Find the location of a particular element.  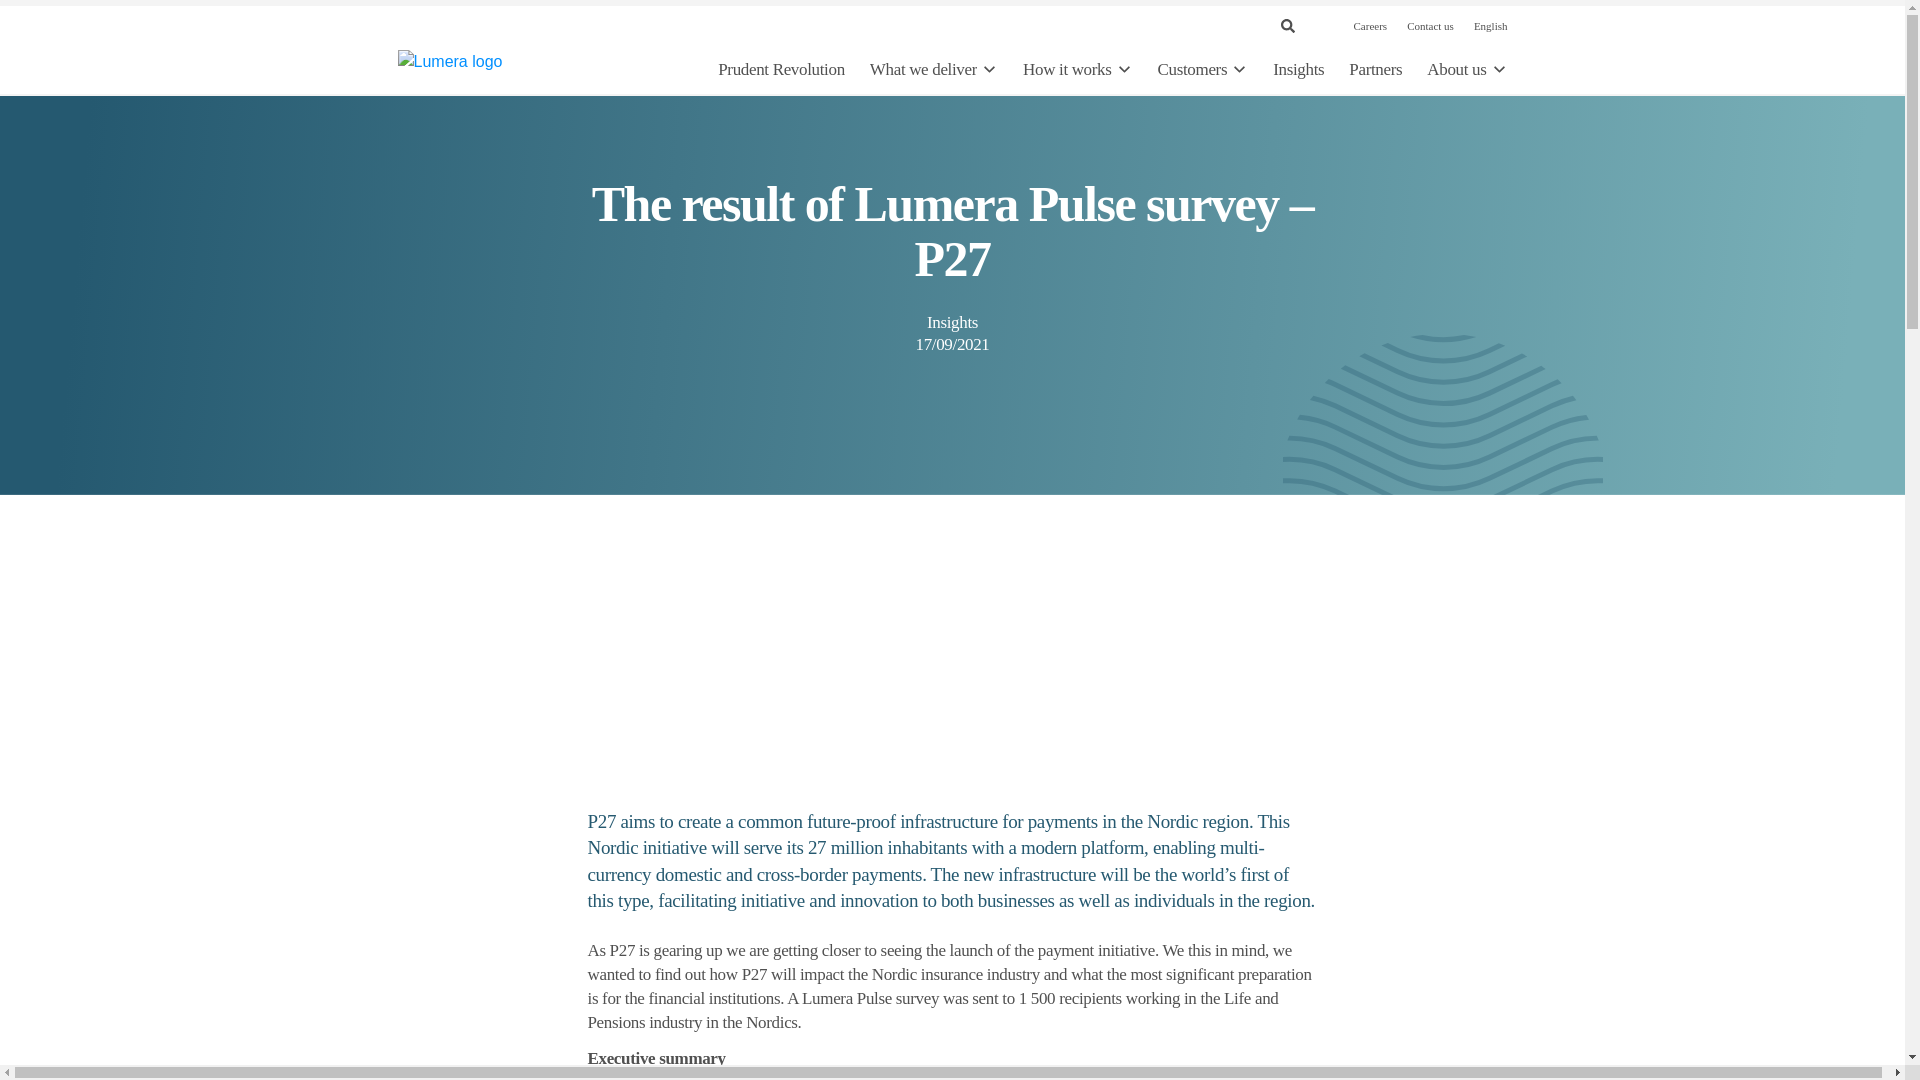

What we deliver is located at coordinates (934, 70).